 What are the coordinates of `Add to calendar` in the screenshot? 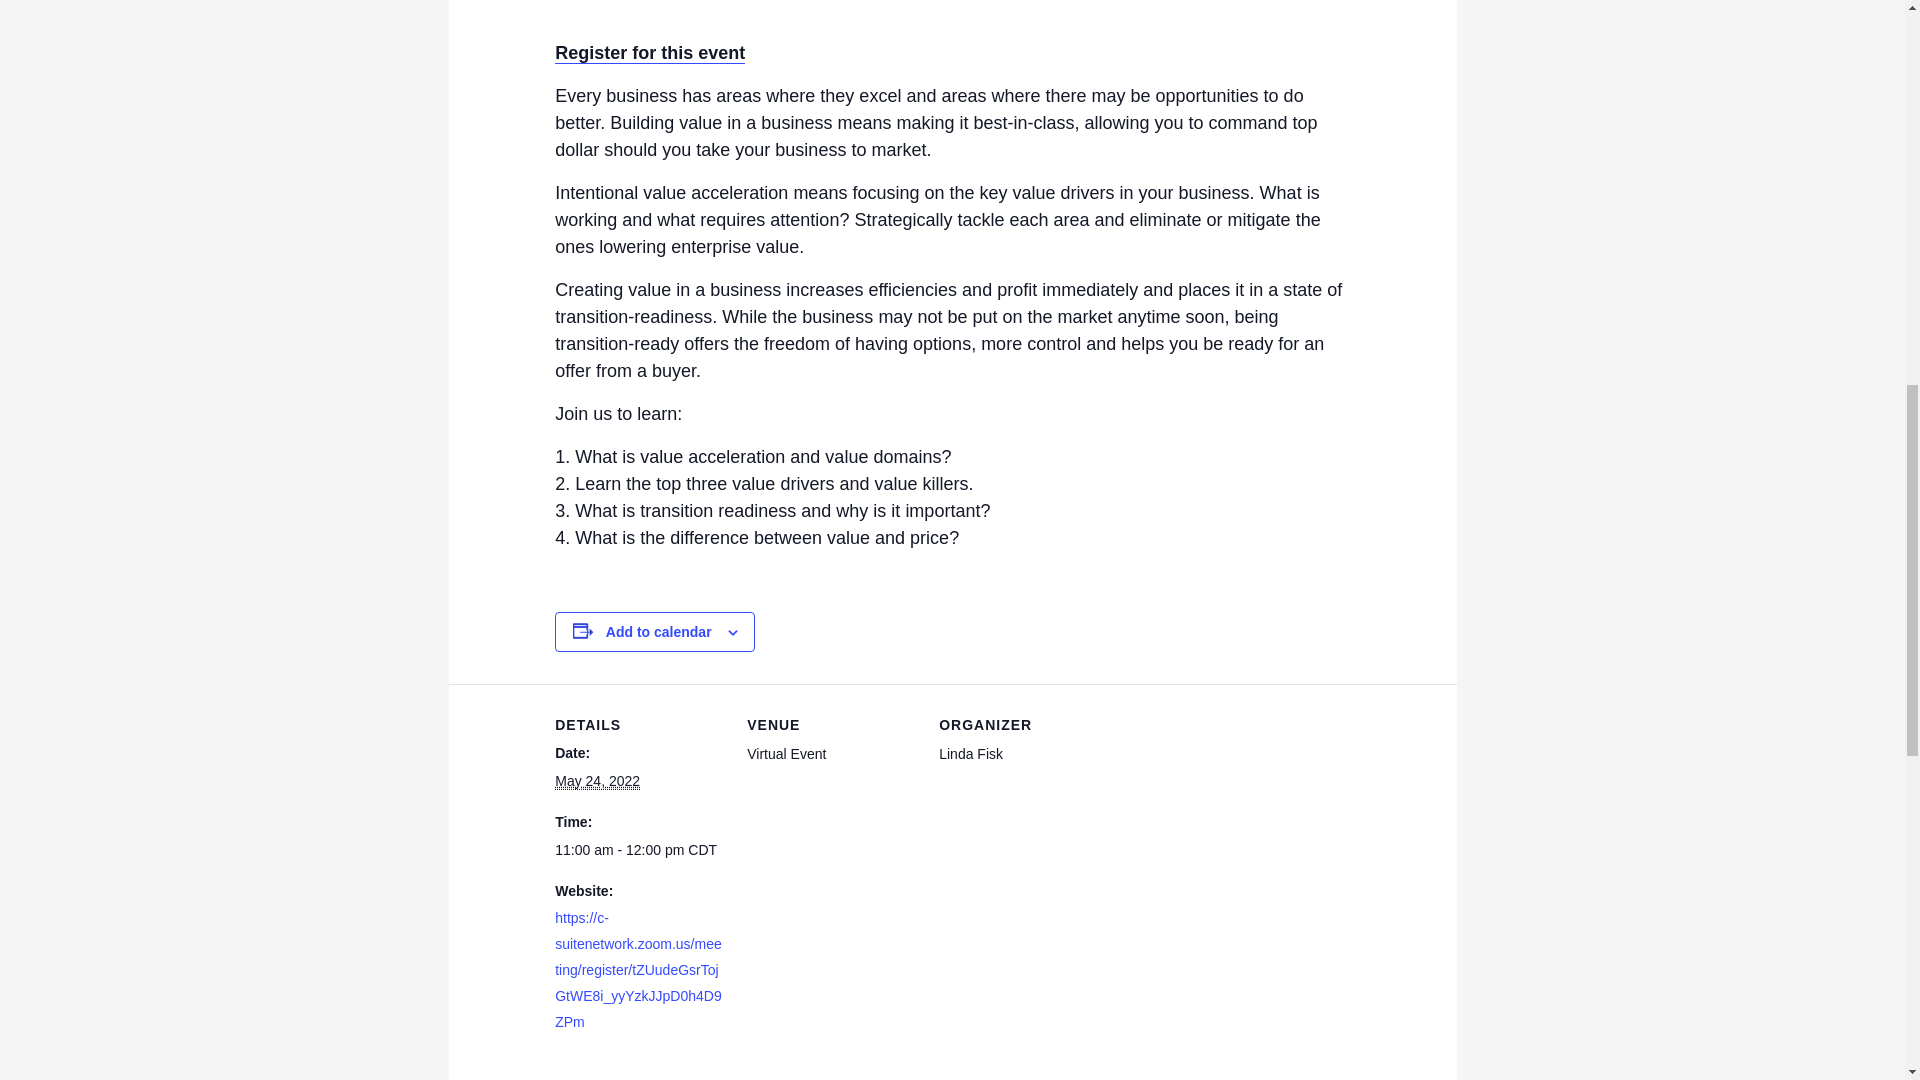 It's located at (659, 632).